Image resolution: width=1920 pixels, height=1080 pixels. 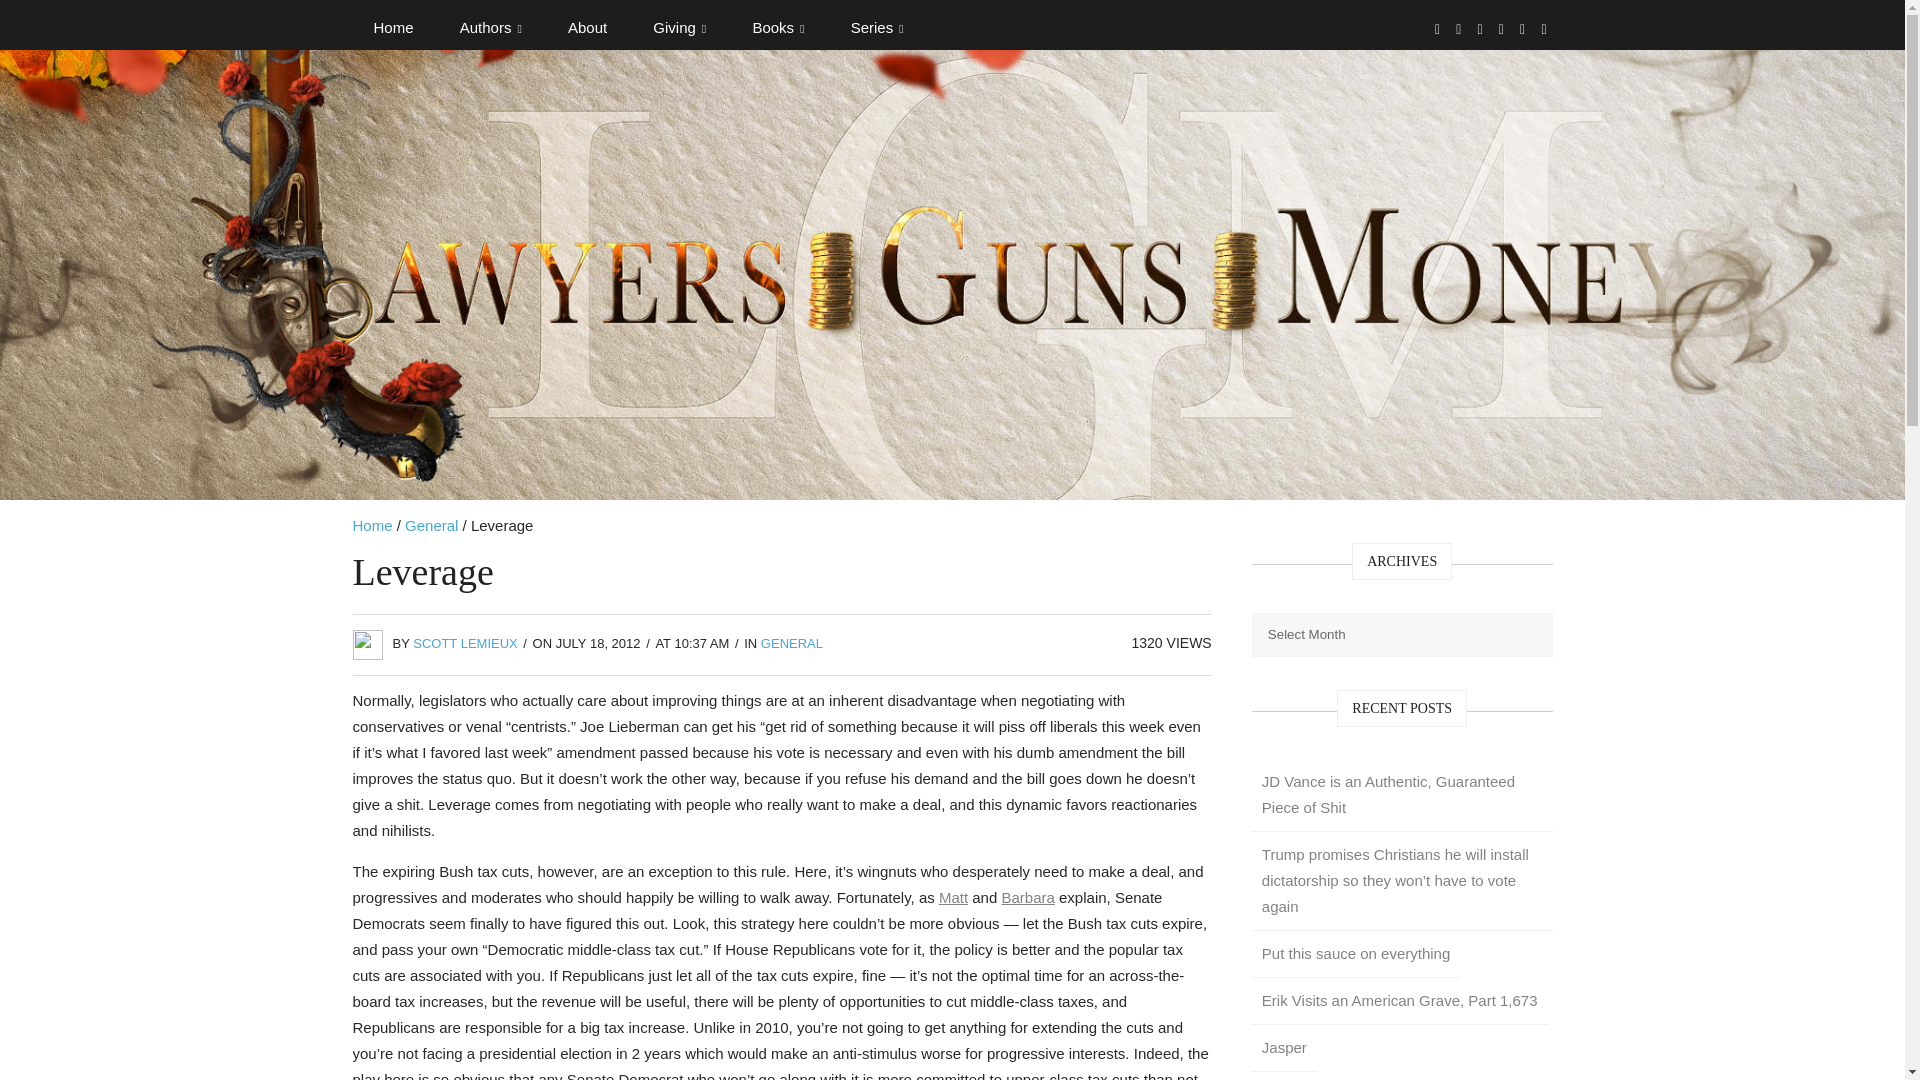 I want to click on Home, so click(x=392, y=28).